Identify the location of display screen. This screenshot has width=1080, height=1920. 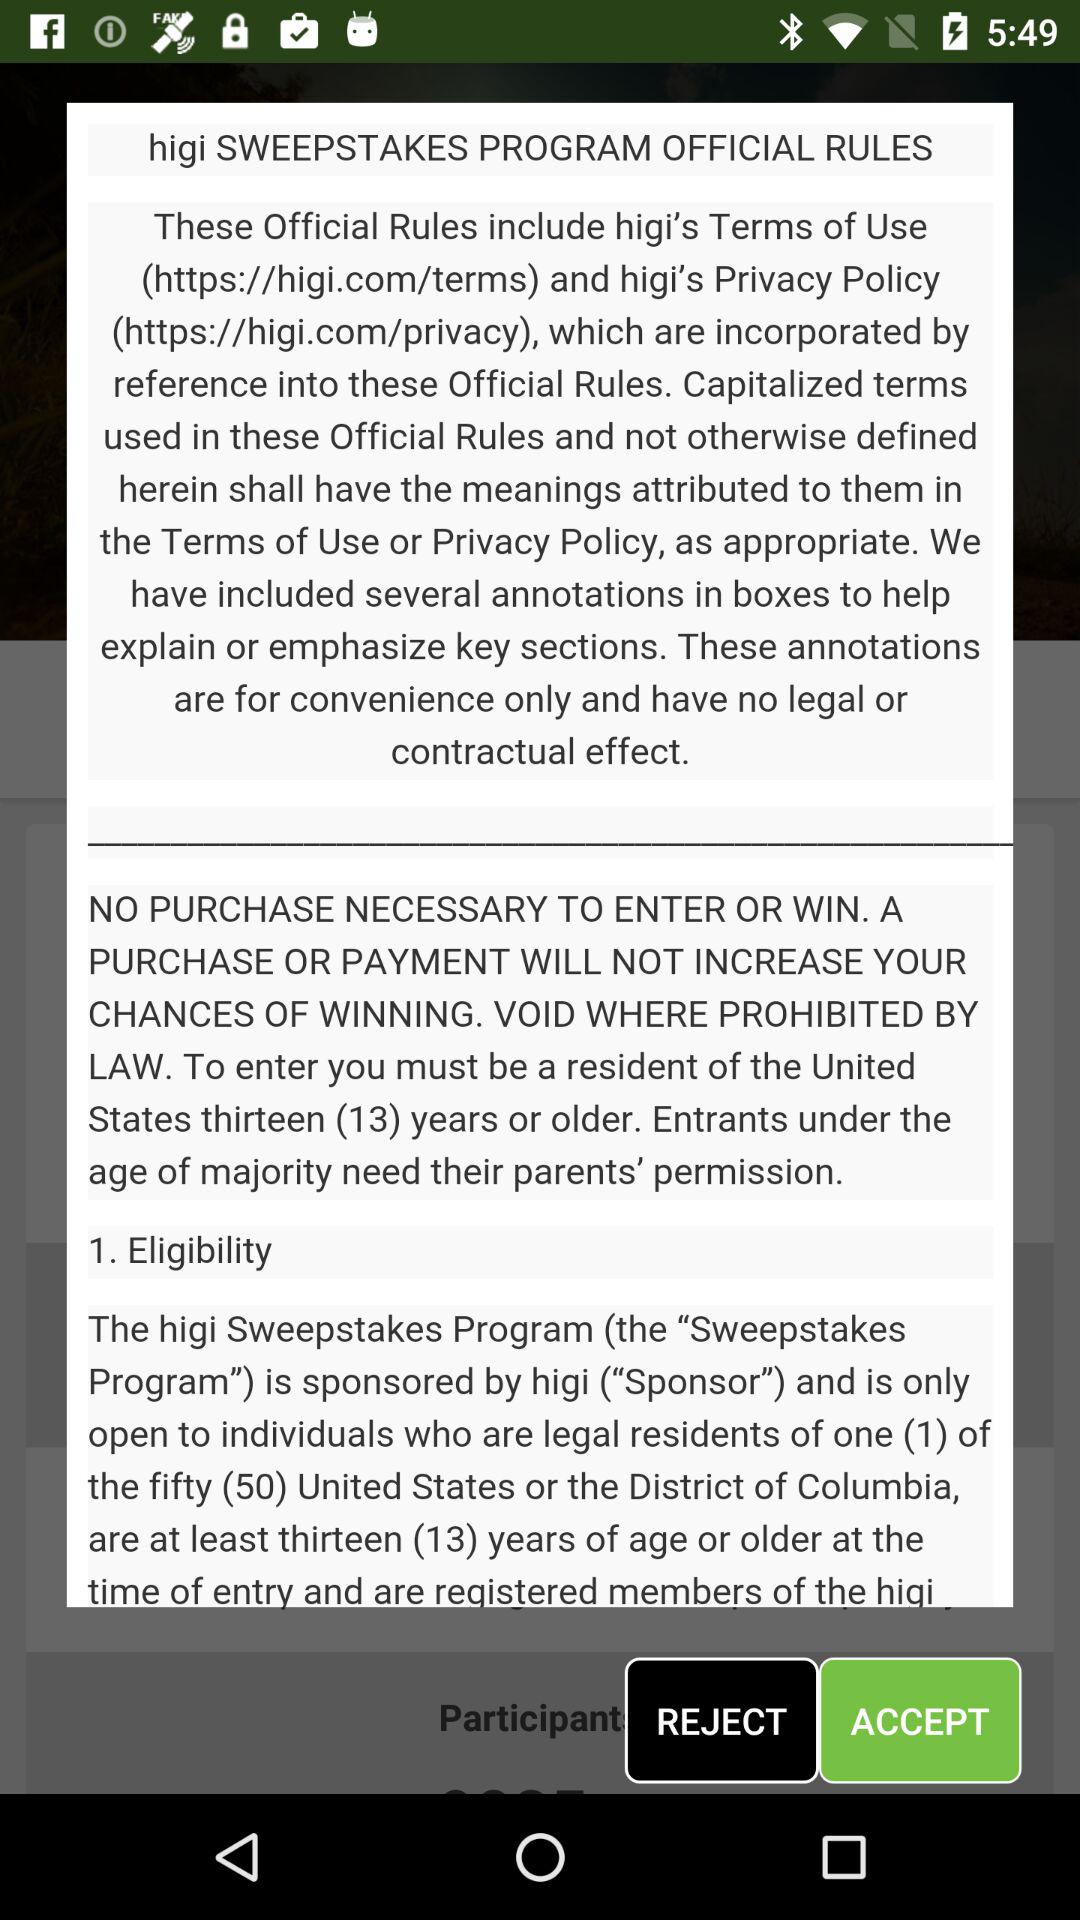
(540, 854).